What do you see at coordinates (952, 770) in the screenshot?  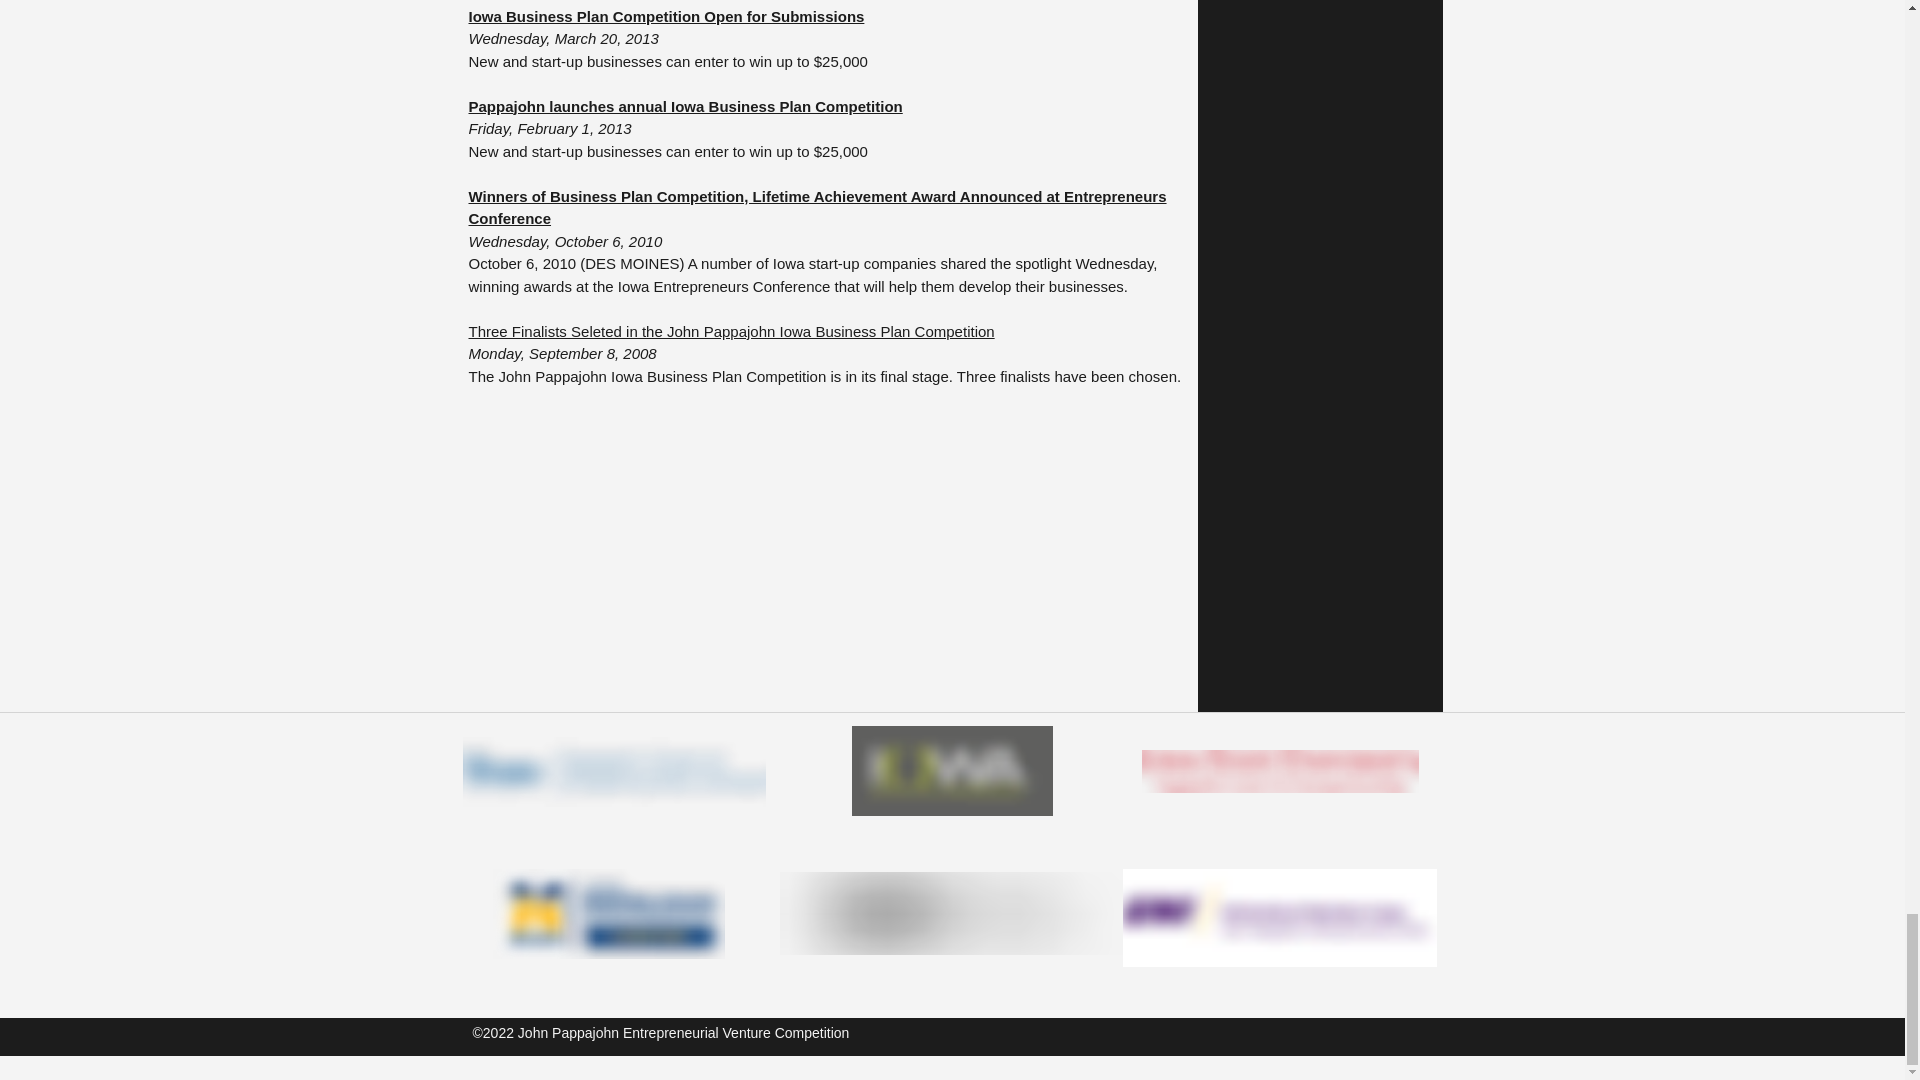 I see `ieda-logo-forwebsite.png` at bounding box center [952, 770].